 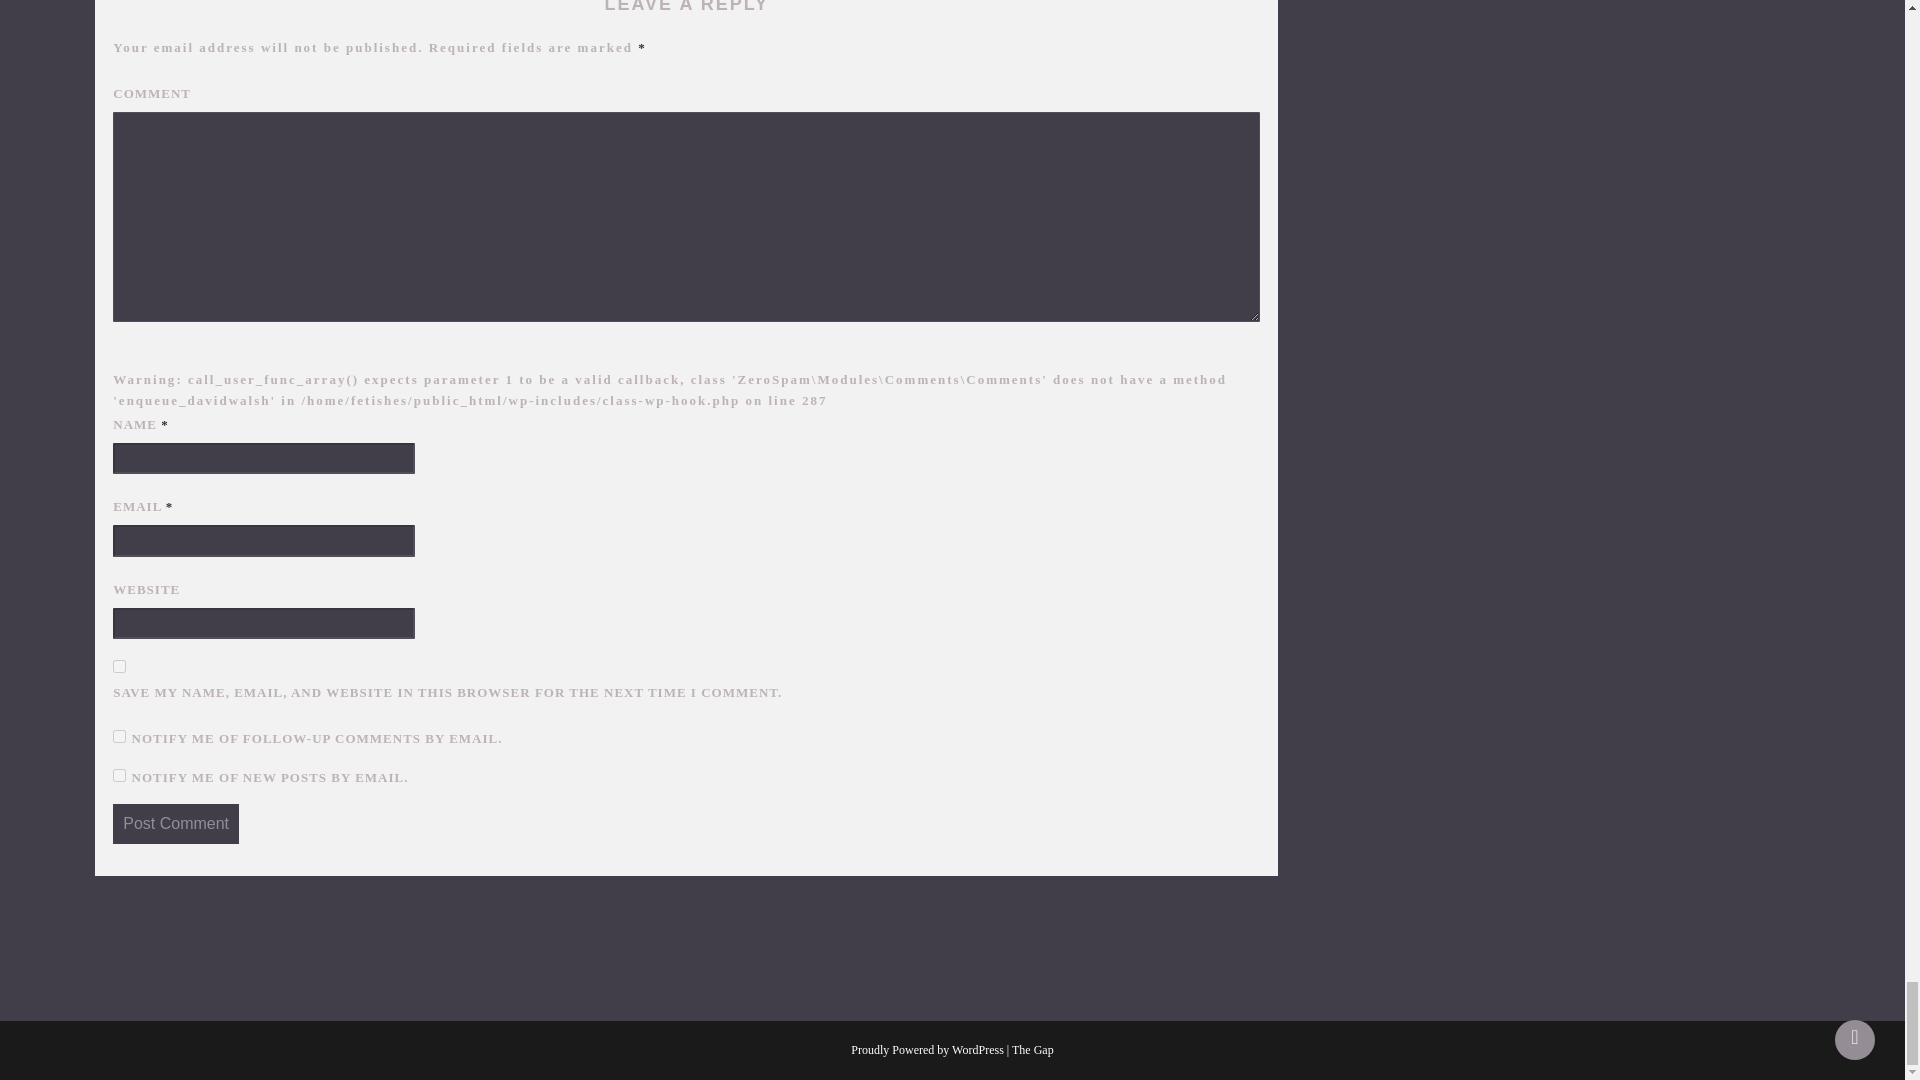 I want to click on yes, so click(x=120, y=666).